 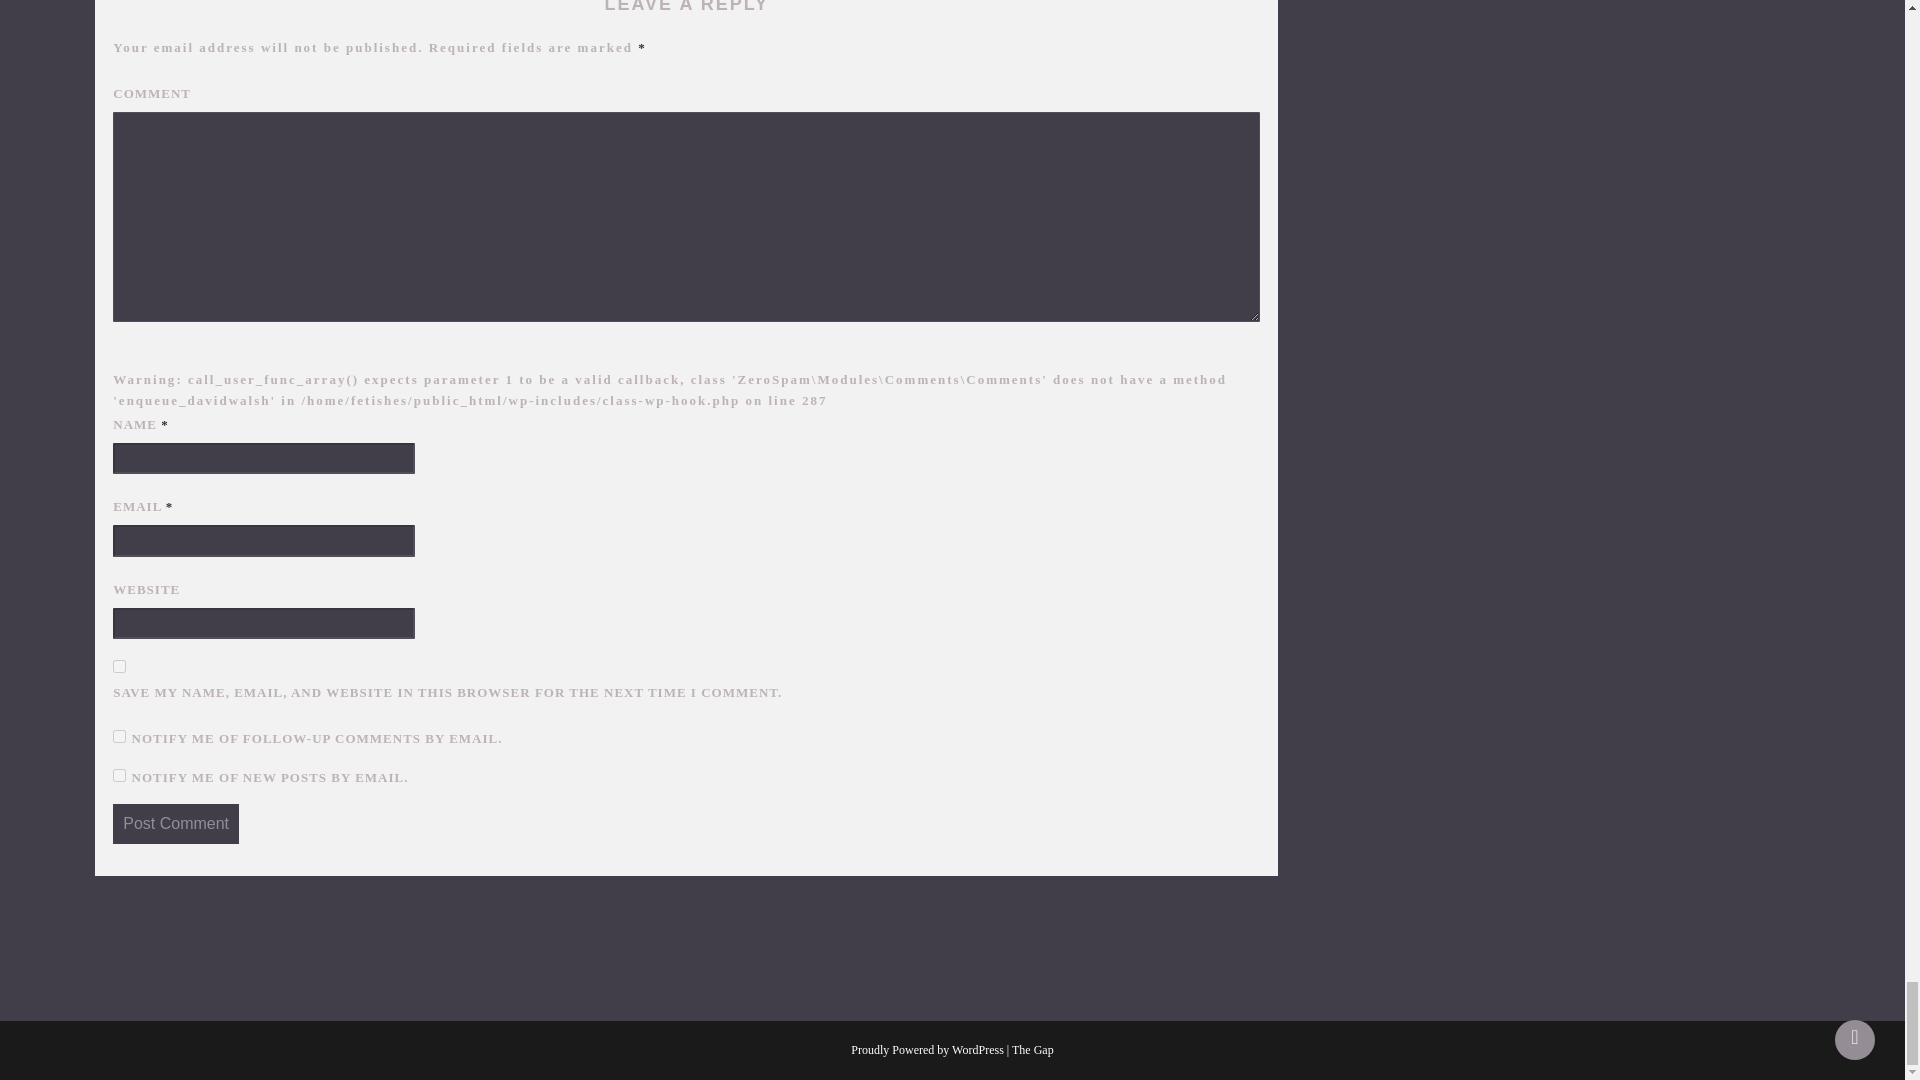 I want to click on yes, so click(x=120, y=666).